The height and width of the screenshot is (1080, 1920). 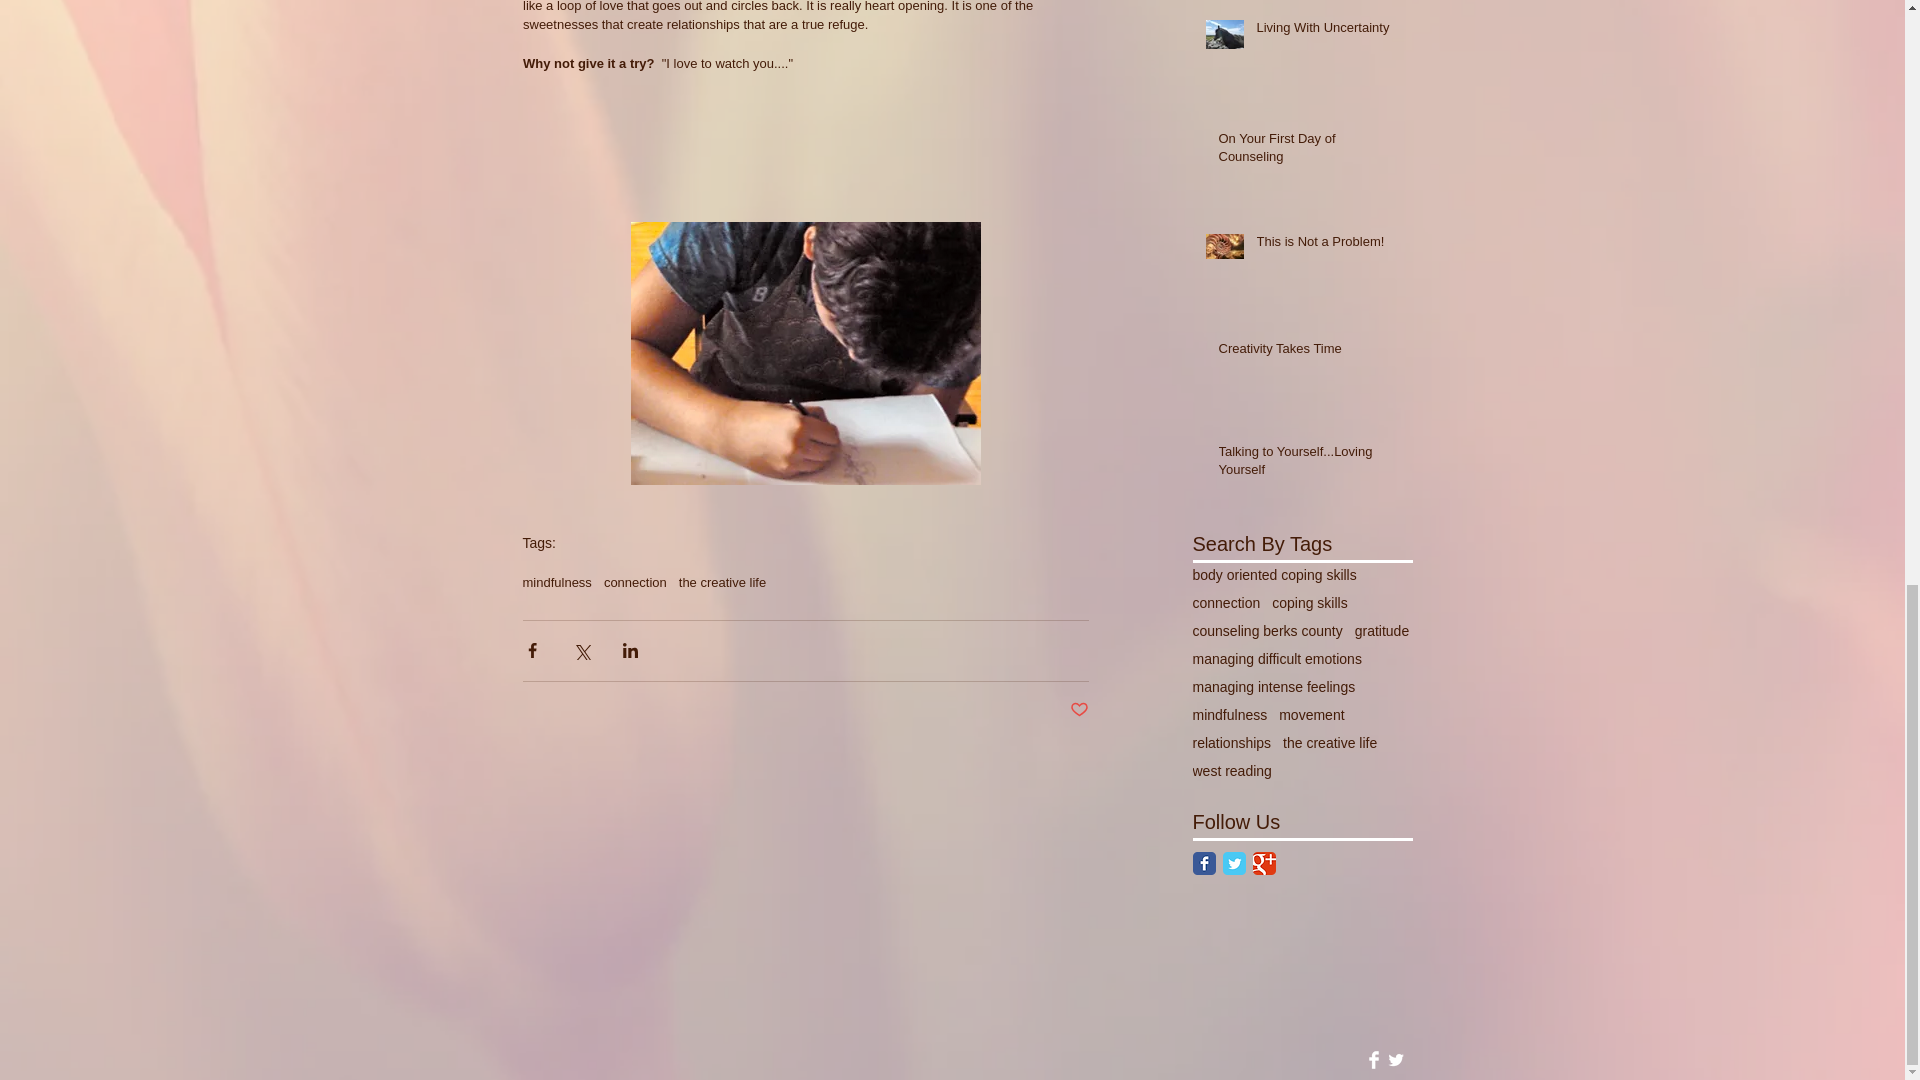 I want to click on body oriented coping skills, so click(x=1274, y=575).